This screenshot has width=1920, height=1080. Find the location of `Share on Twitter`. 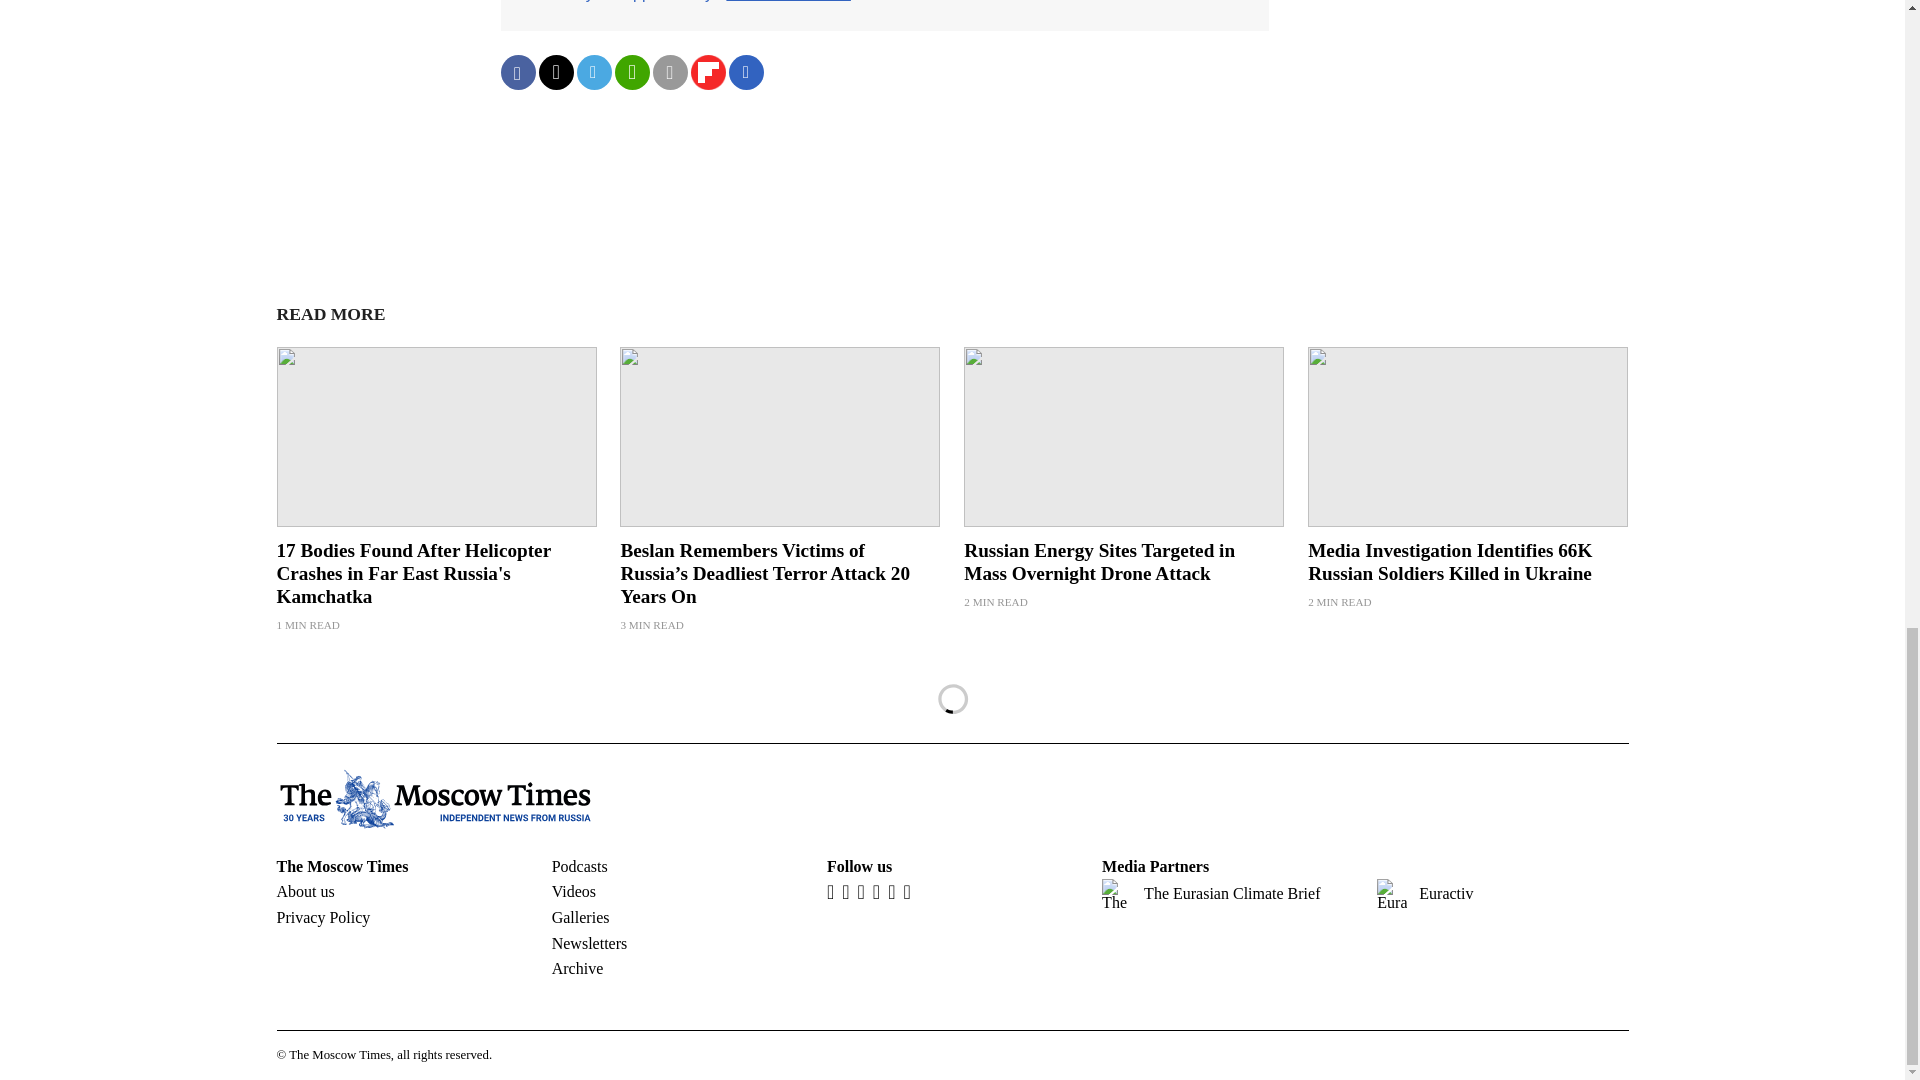

Share on Twitter is located at coordinates (554, 72).